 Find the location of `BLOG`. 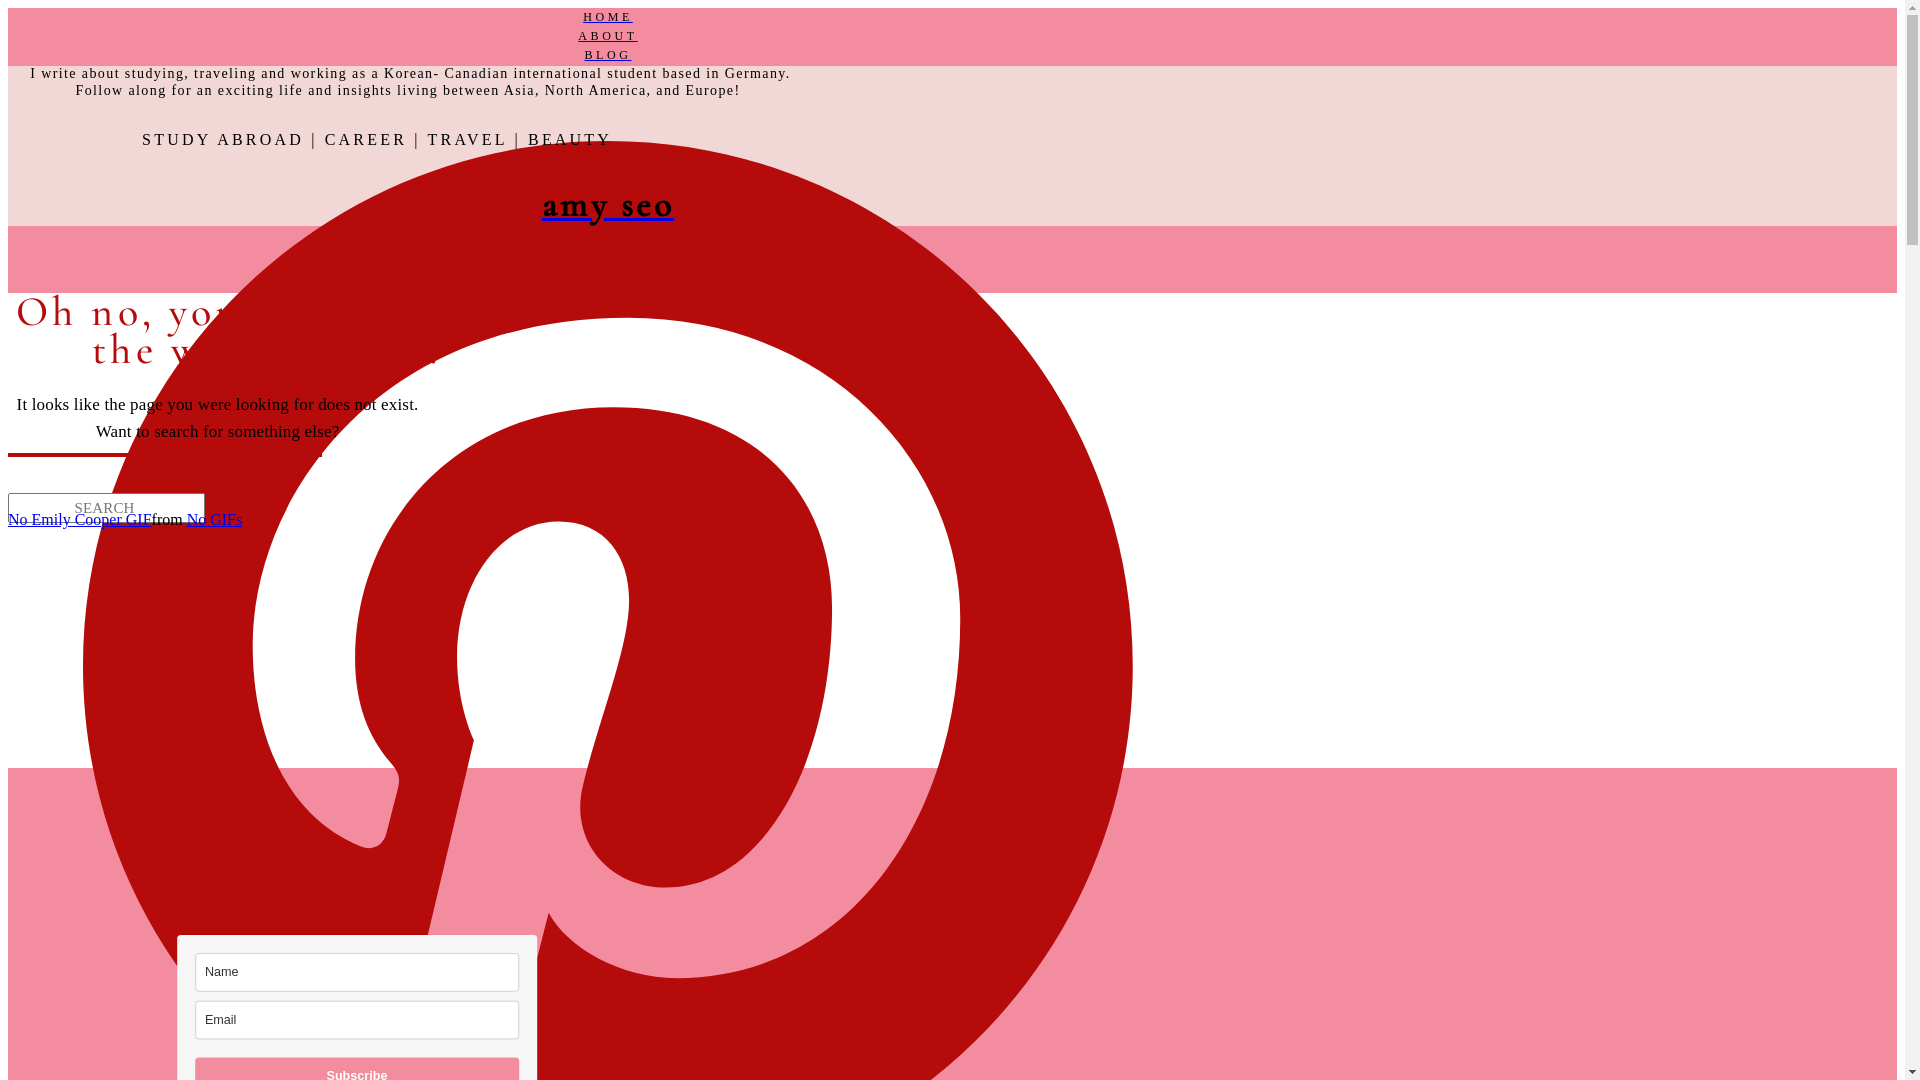

BLOG is located at coordinates (608, 56).